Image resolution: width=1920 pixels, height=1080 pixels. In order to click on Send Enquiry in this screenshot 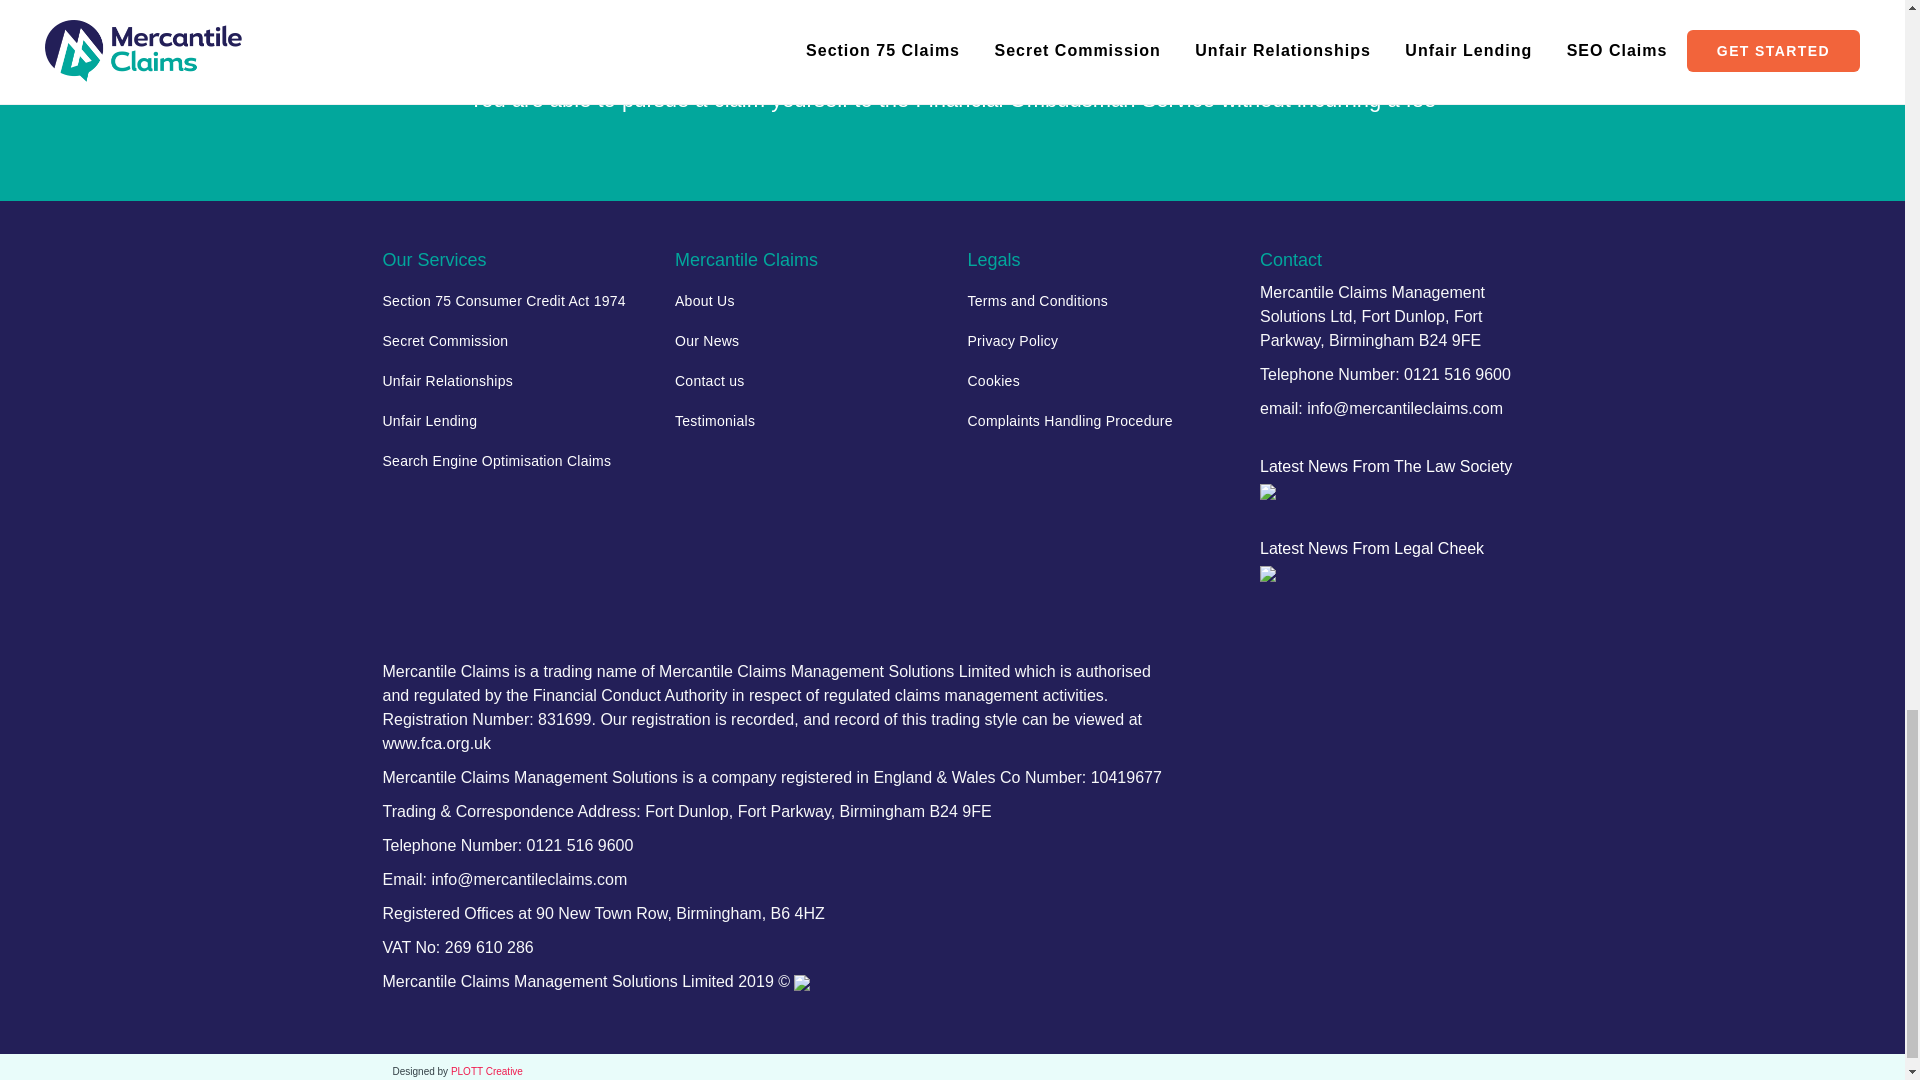, I will do `click(952, 52)`.